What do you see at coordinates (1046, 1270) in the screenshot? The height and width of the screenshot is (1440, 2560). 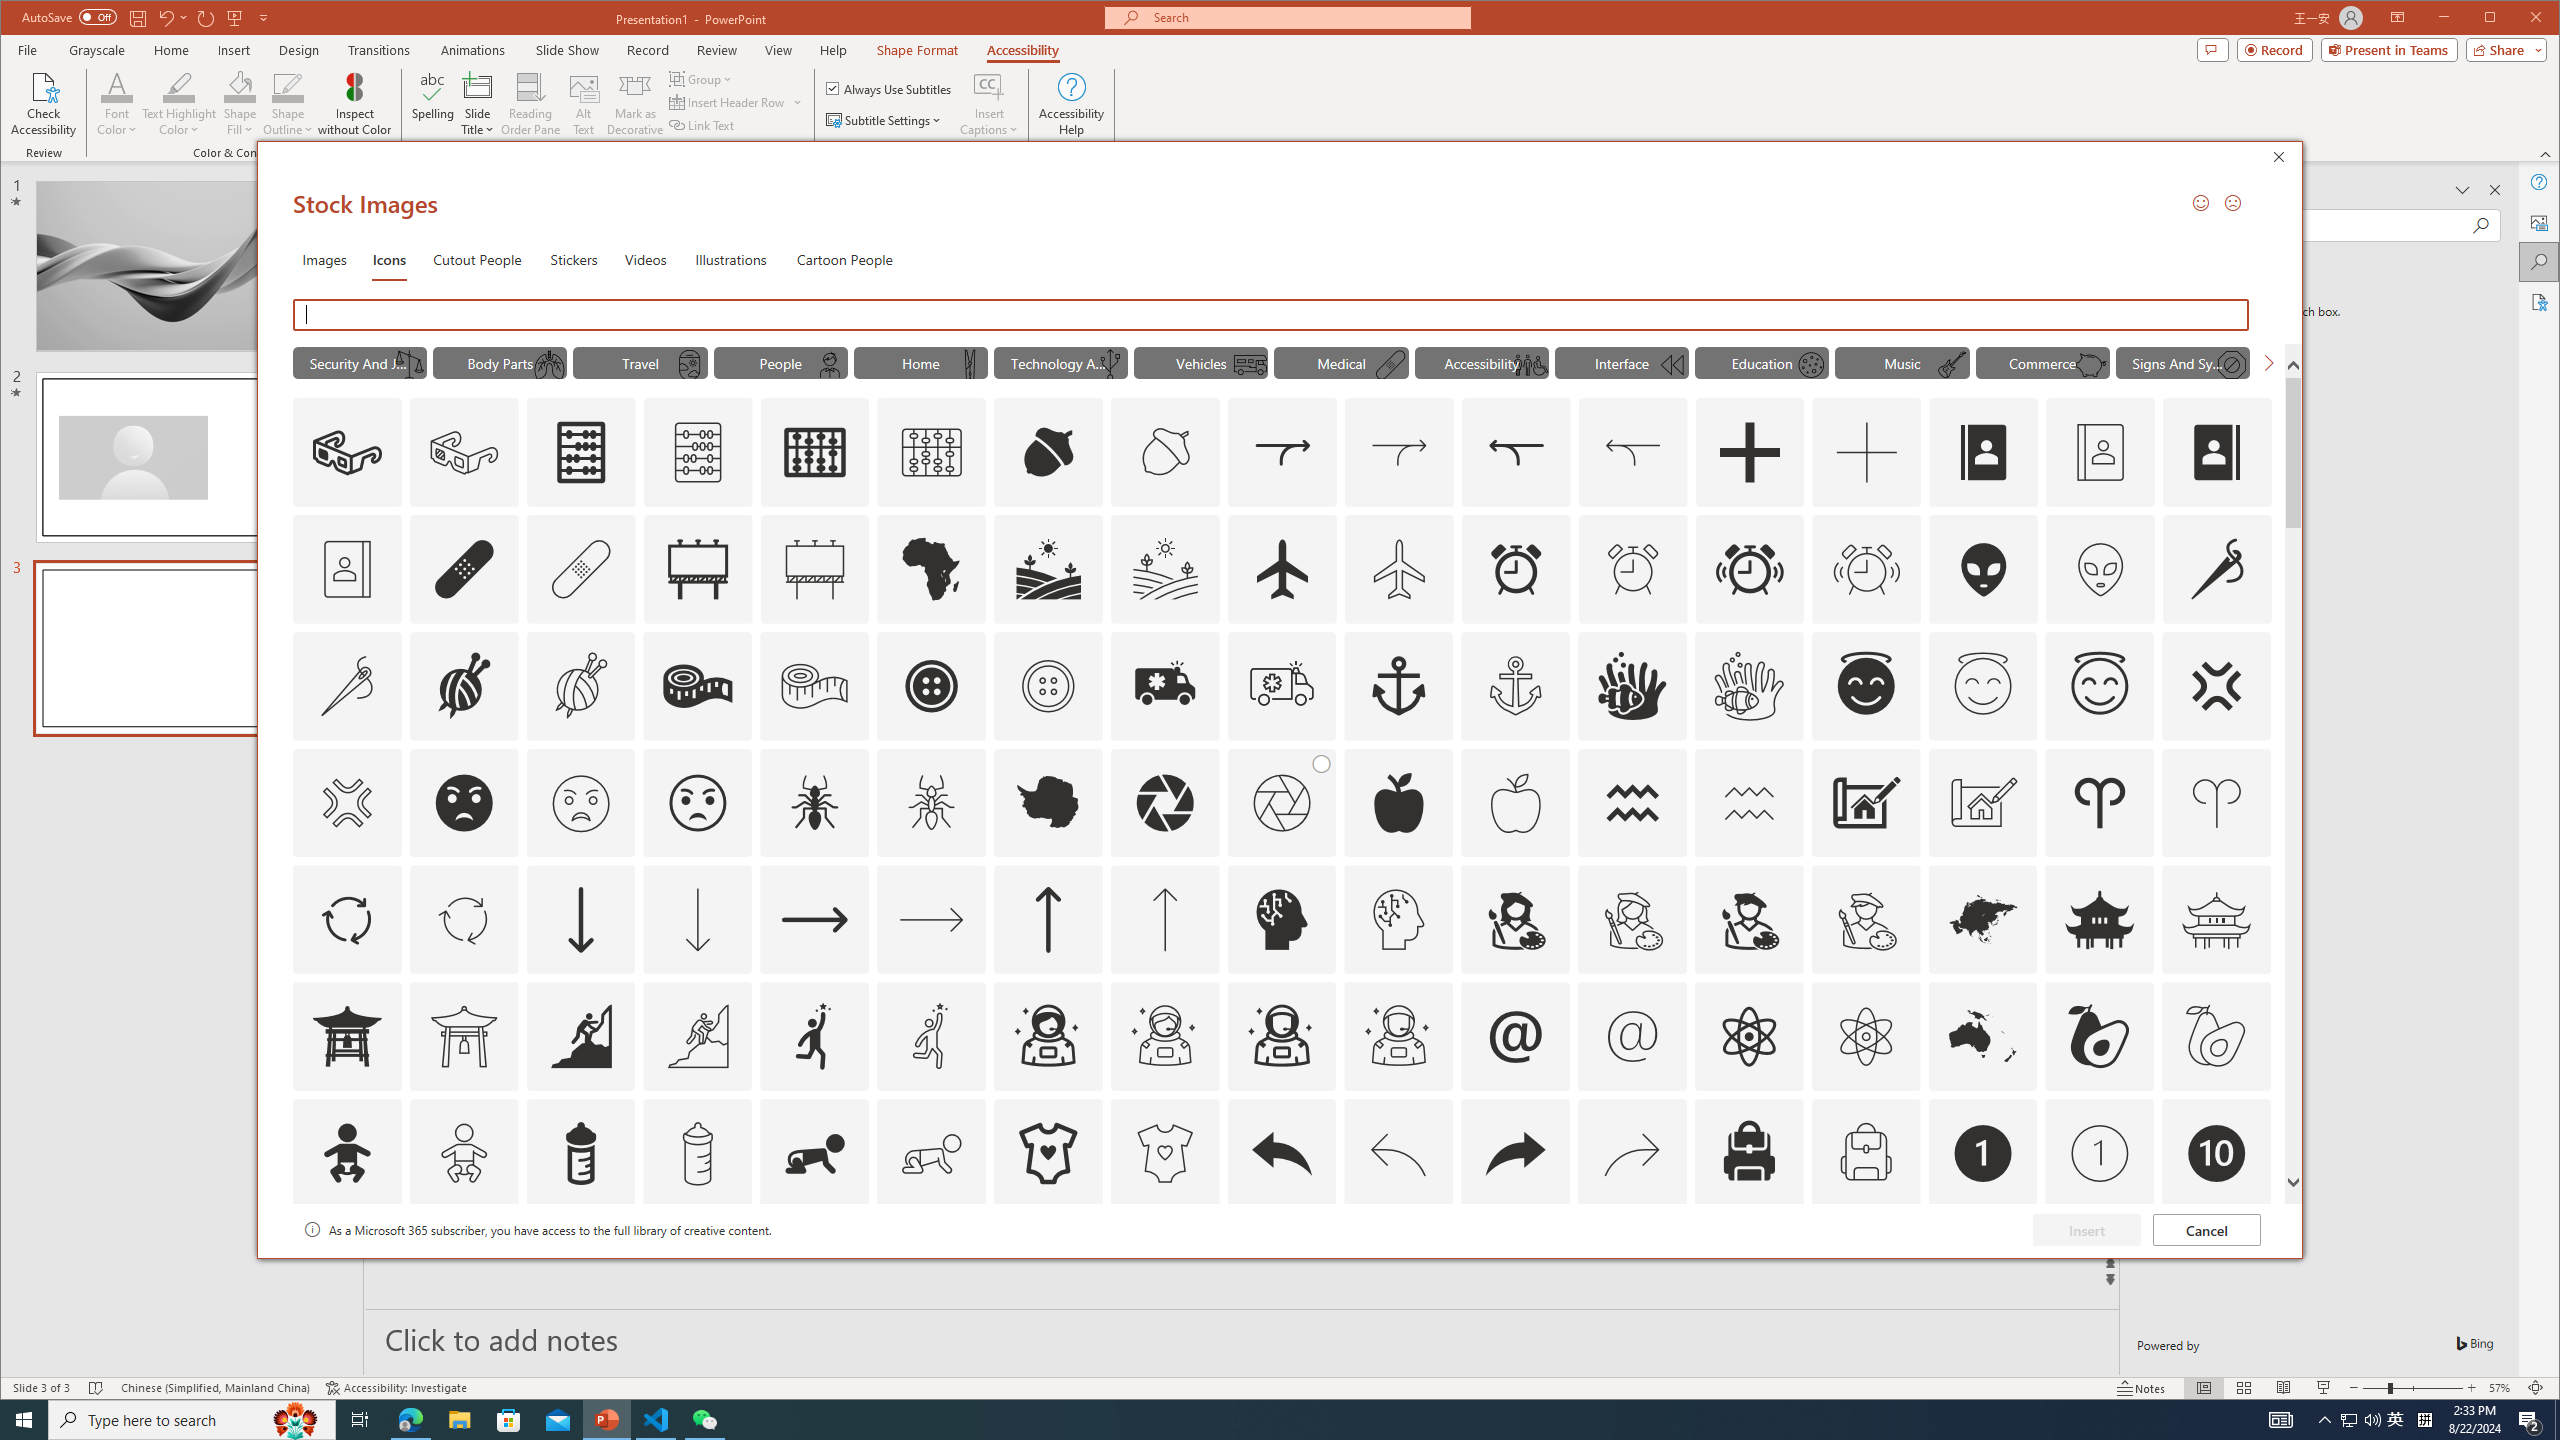 I see `AutomationID: Icons_Badge4_M` at bounding box center [1046, 1270].